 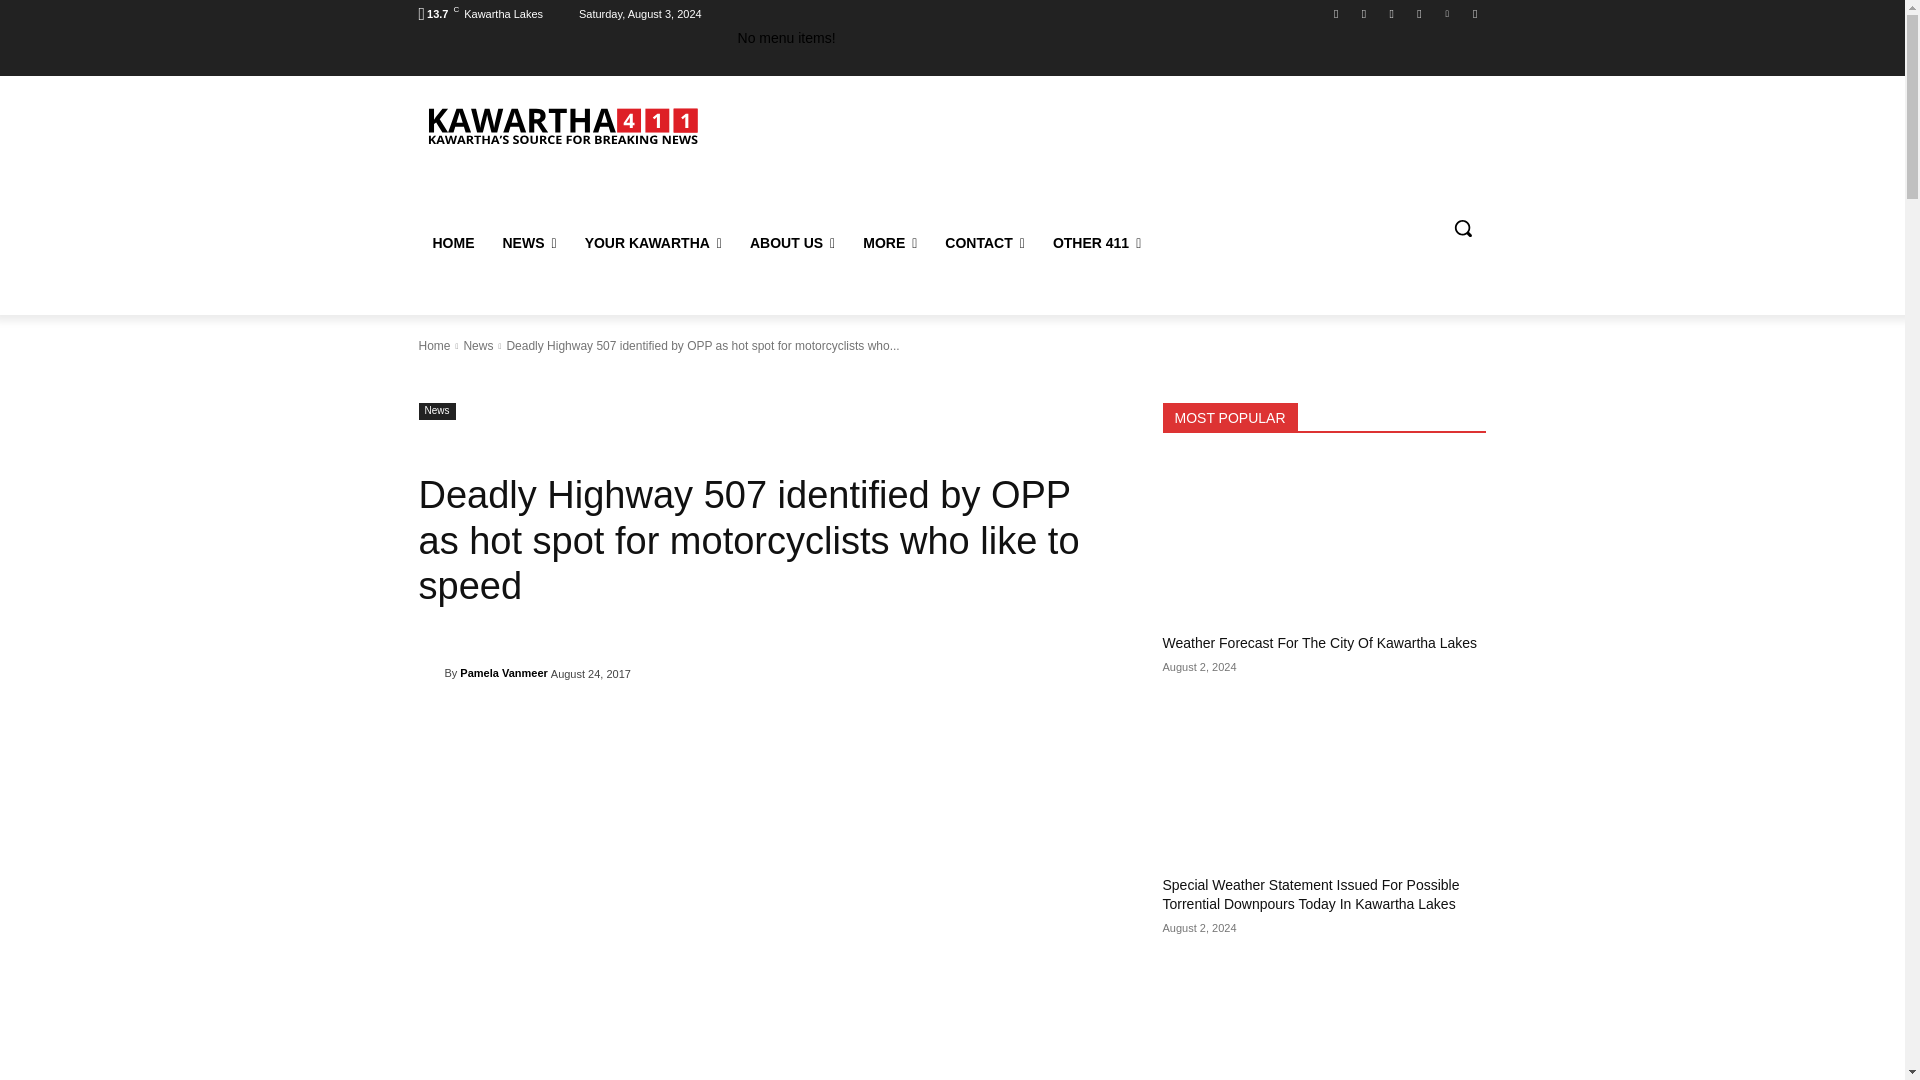 What do you see at coordinates (1418, 13) in the screenshot?
I see `Telegram` at bounding box center [1418, 13].